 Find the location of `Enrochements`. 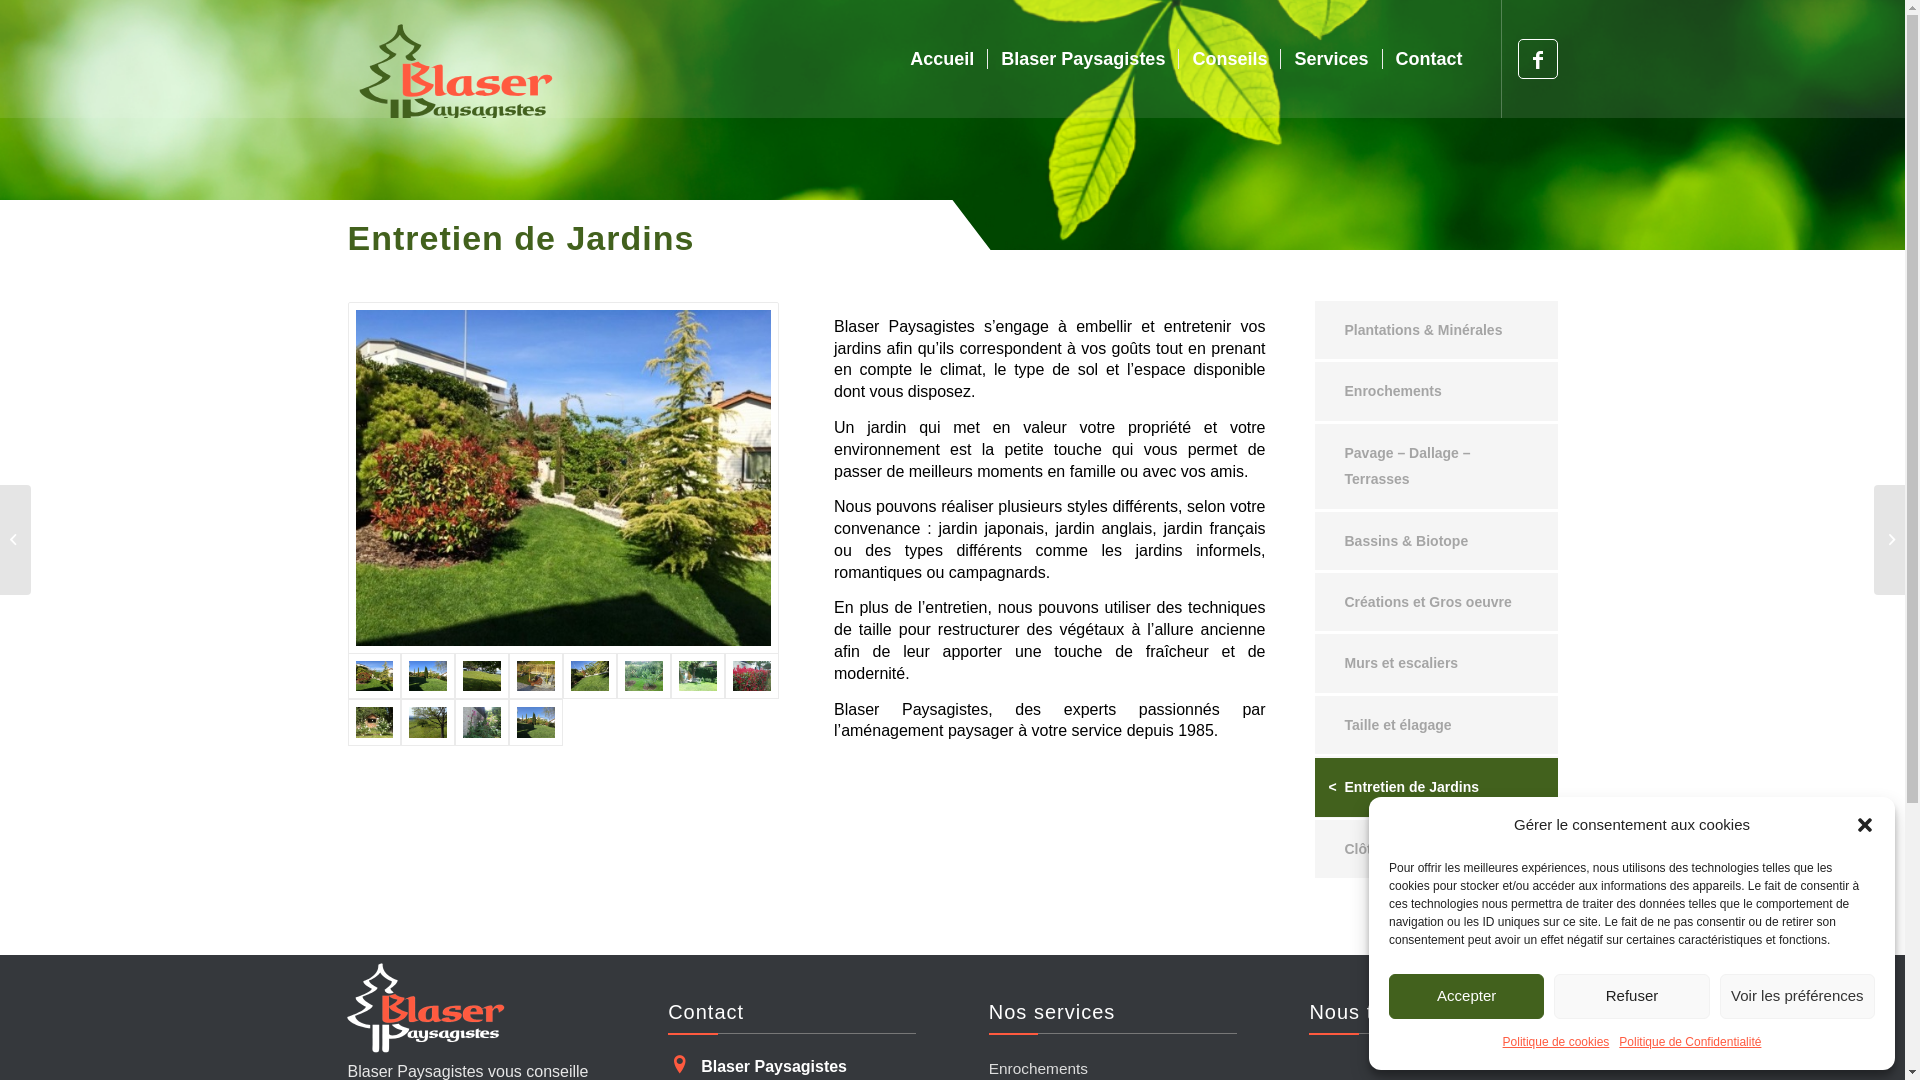

Enrochements is located at coordinates (1436, 391).